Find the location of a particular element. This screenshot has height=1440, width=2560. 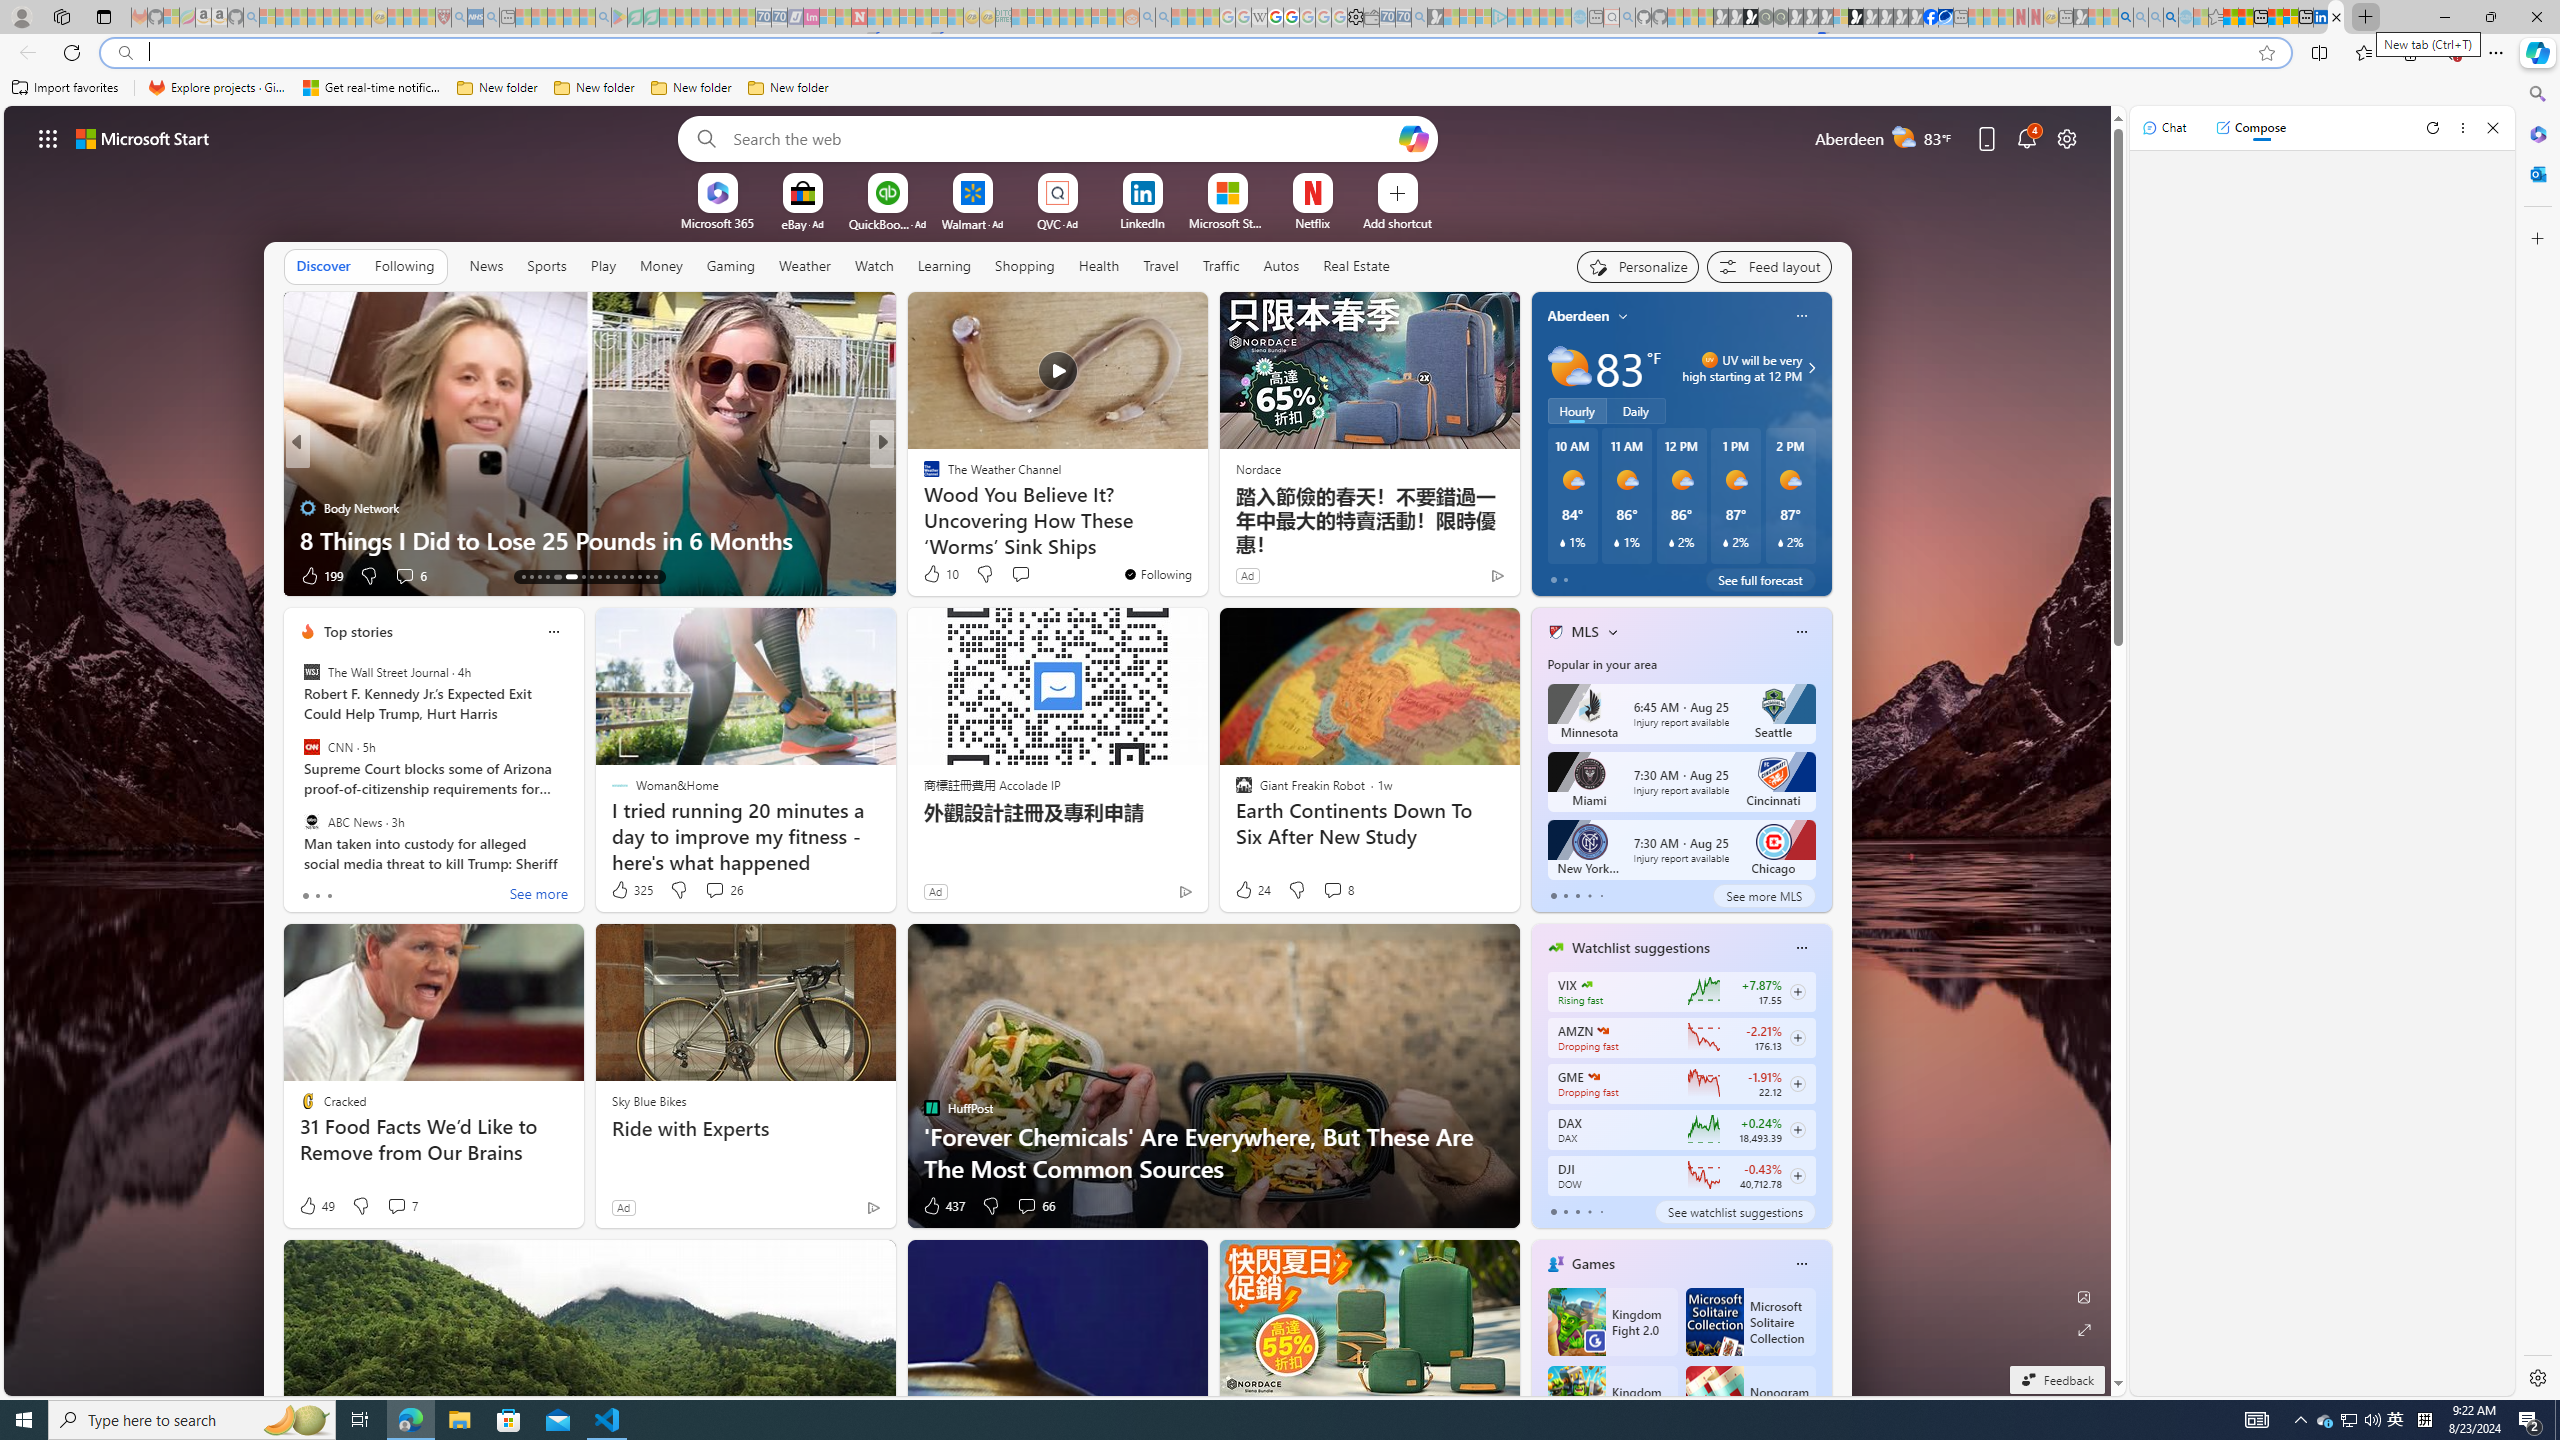

Aberdeen is located at coordinates (1578, 316).